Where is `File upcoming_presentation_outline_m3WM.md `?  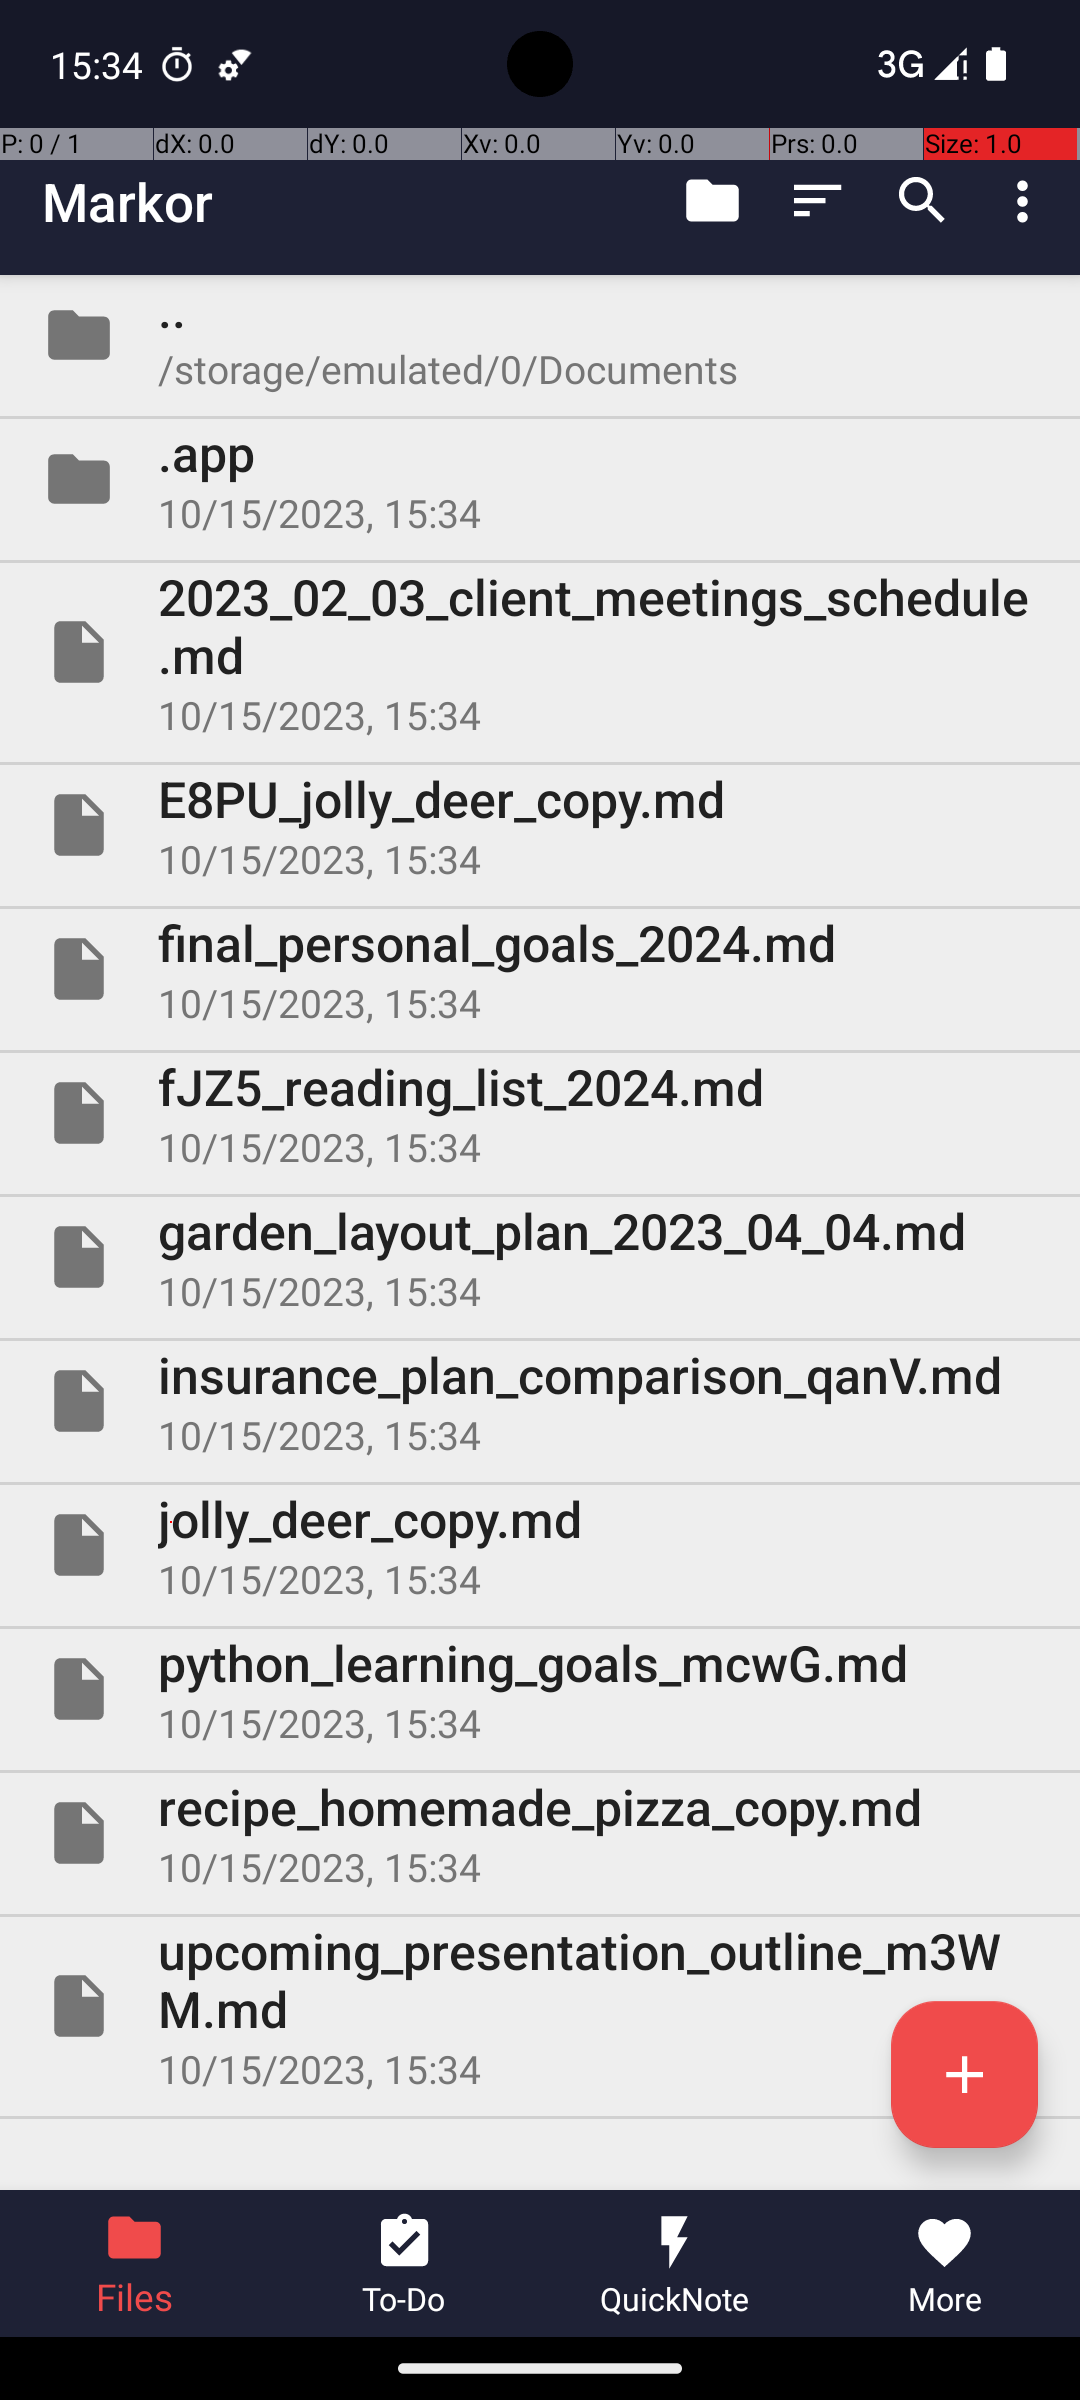 File upcoming_presentation_outline_m3WM.md  is located at coordinates (540, 2006).